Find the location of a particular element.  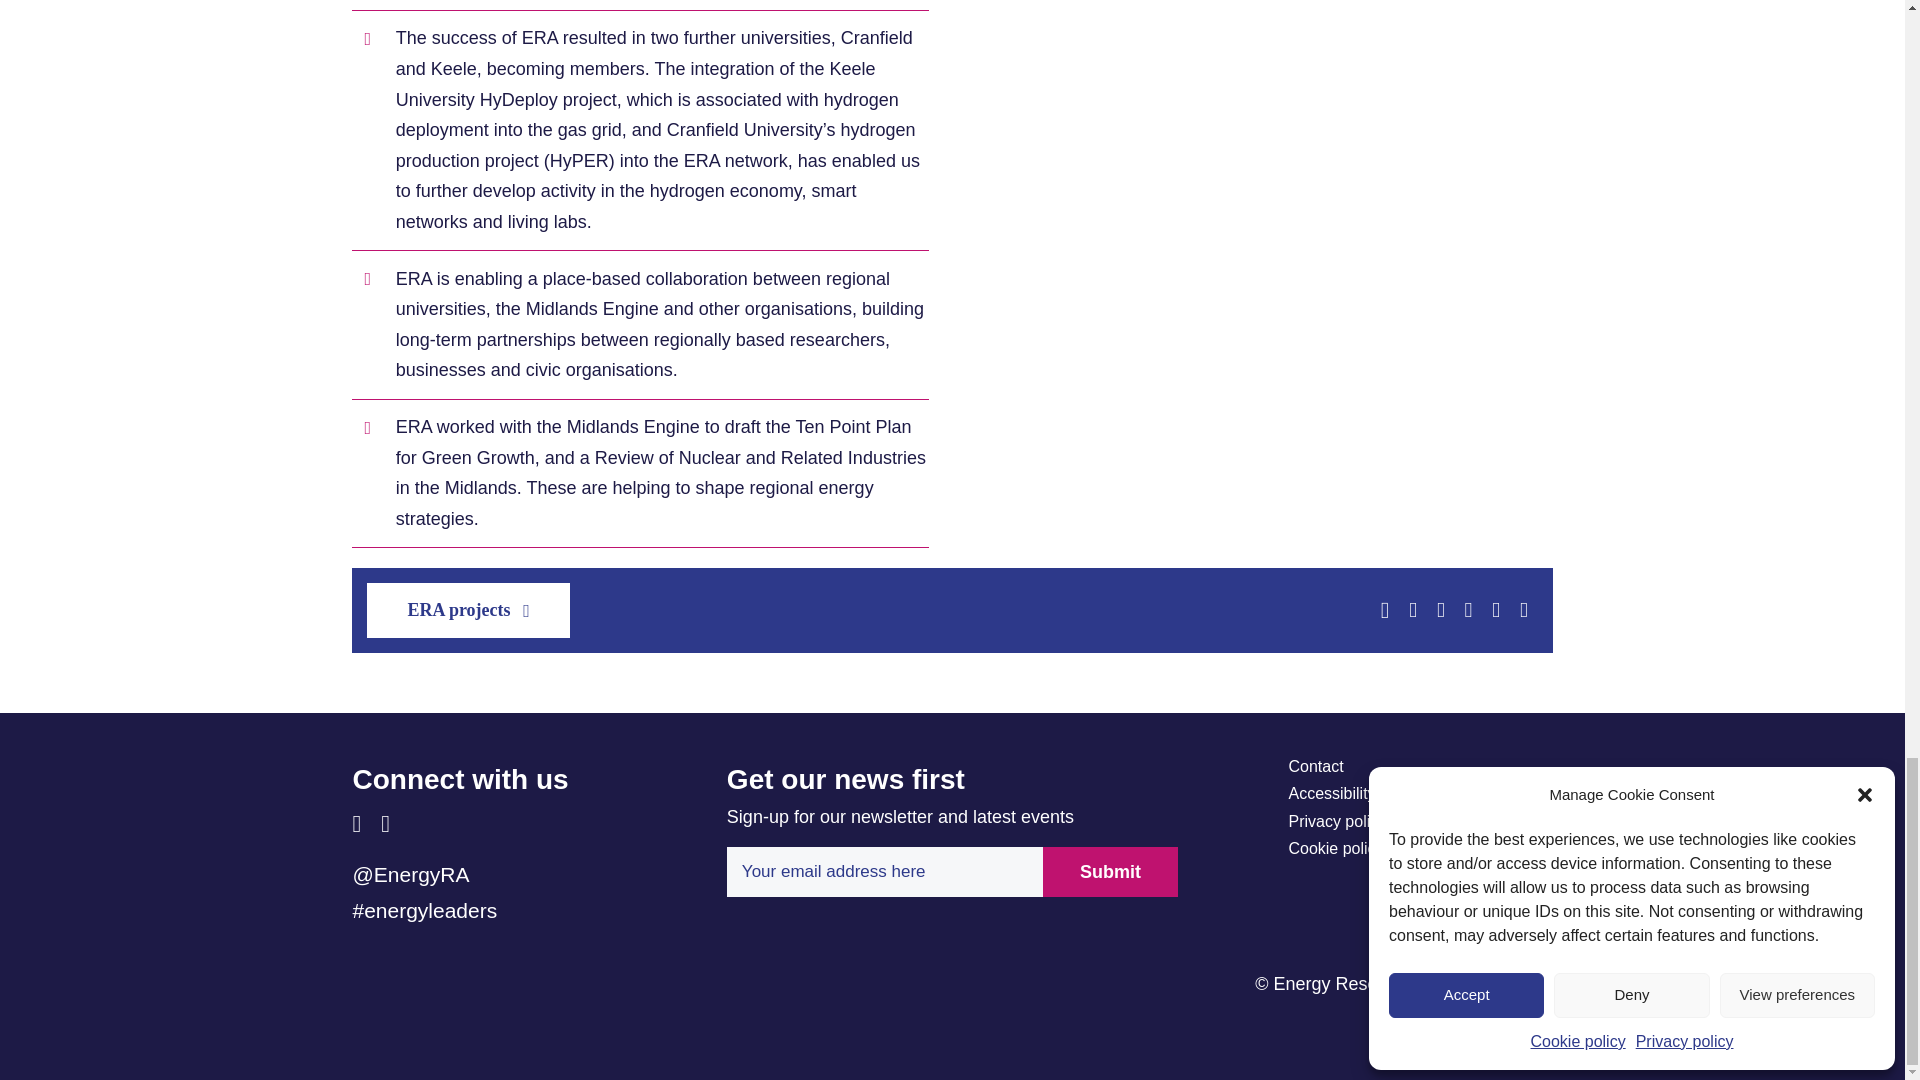

Submit is located at coordinates (1110, 872).